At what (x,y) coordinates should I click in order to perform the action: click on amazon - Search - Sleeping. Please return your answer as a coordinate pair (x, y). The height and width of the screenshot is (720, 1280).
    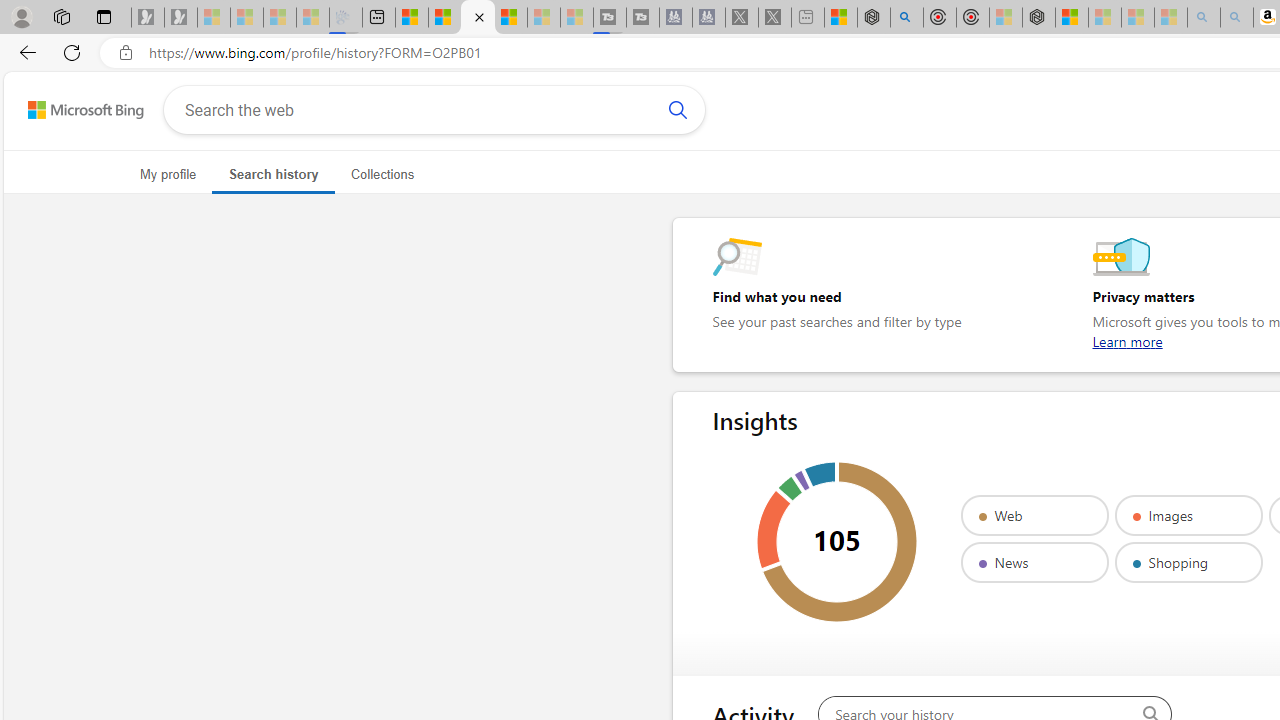
    Looking at the image, I should click on (1203, 18).